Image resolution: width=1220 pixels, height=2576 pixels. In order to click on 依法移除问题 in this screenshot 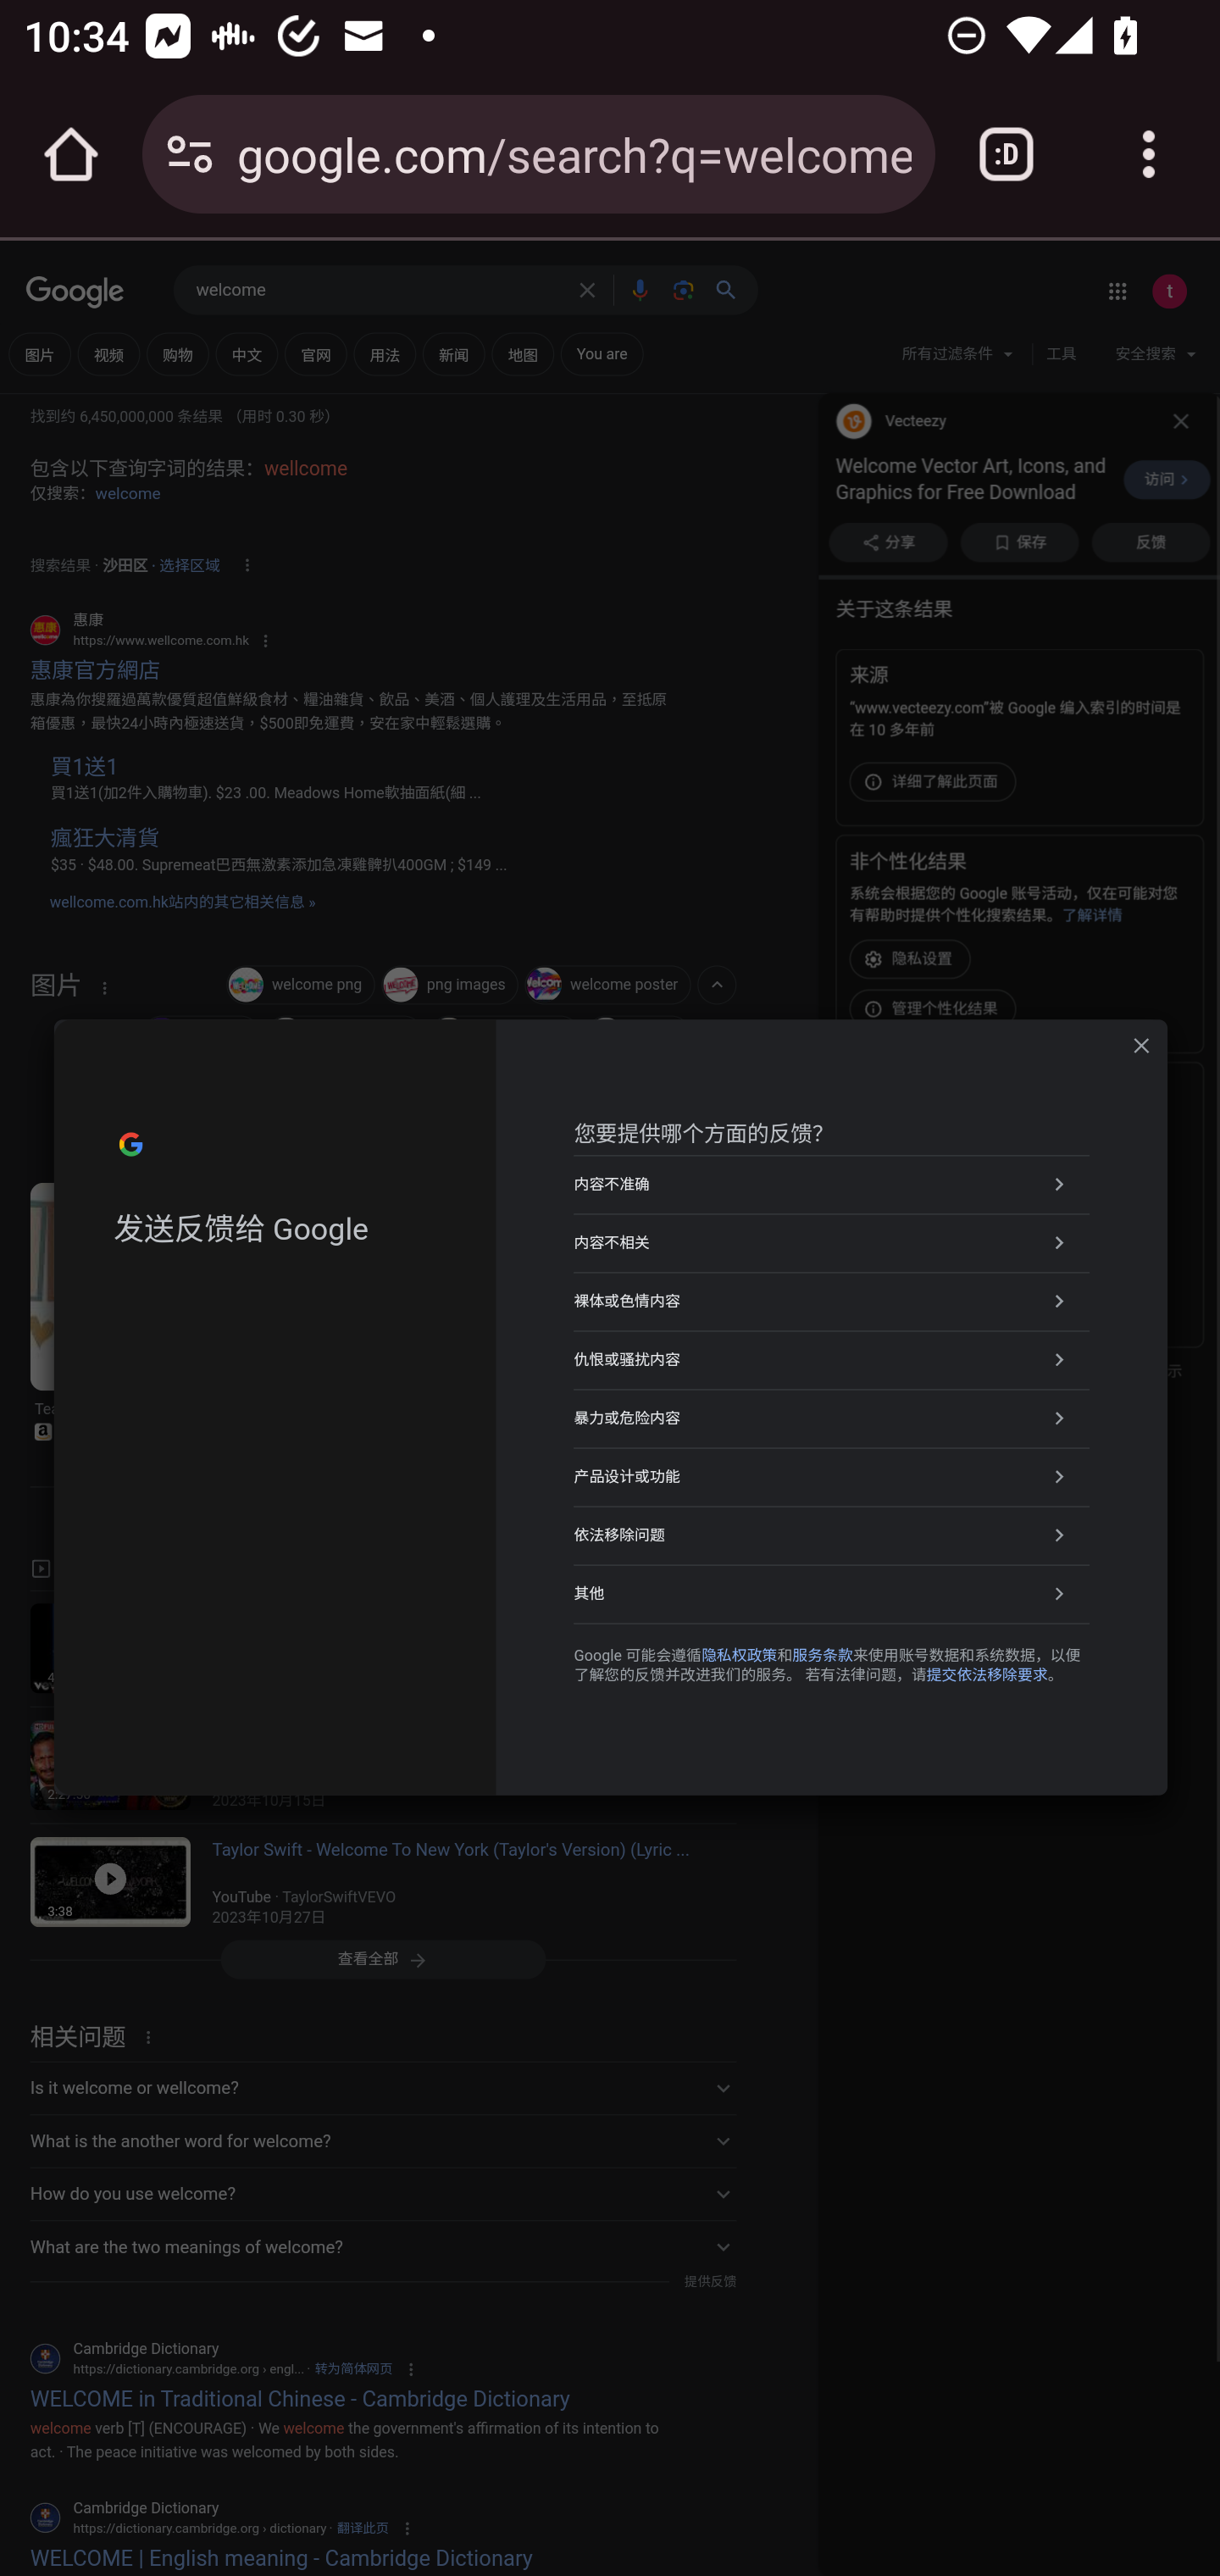, I will do `click(832, 1535)`.